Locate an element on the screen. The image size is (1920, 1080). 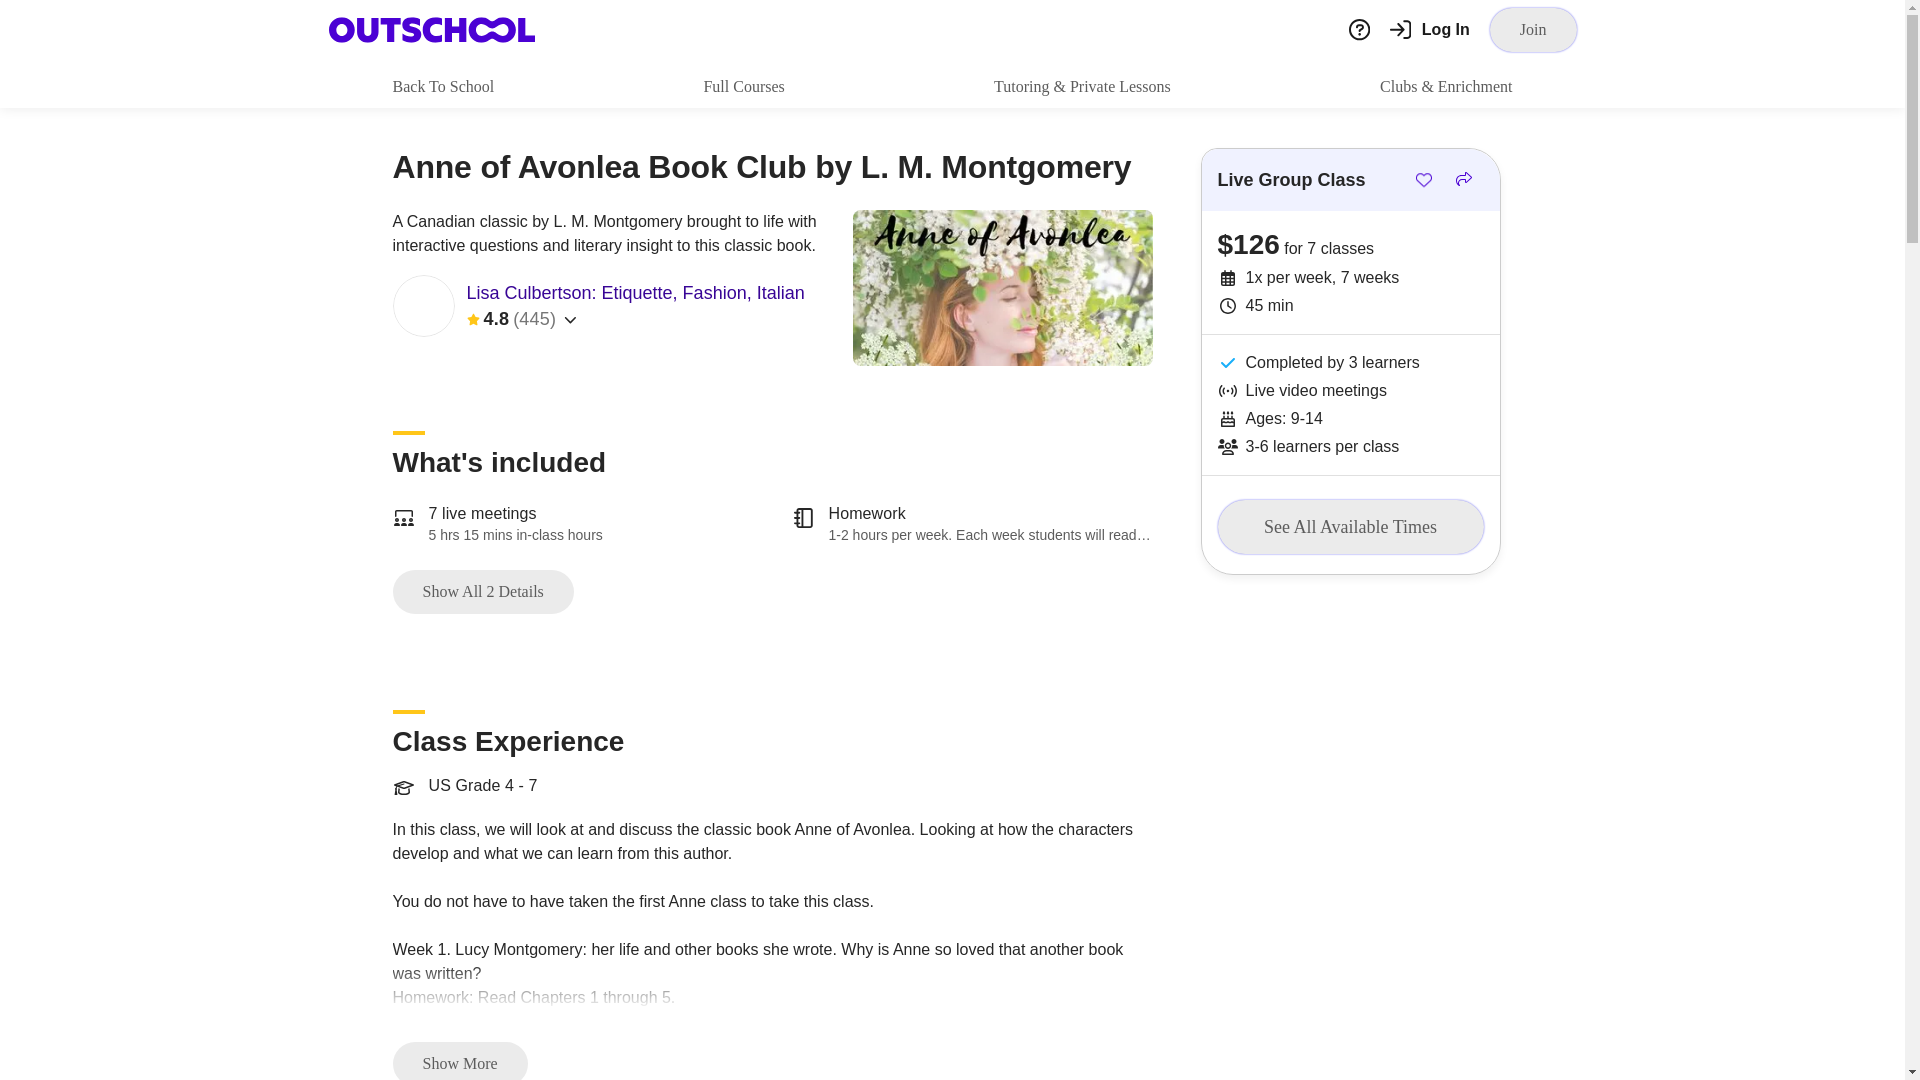
Show More is located at coordinates (458, 1061).